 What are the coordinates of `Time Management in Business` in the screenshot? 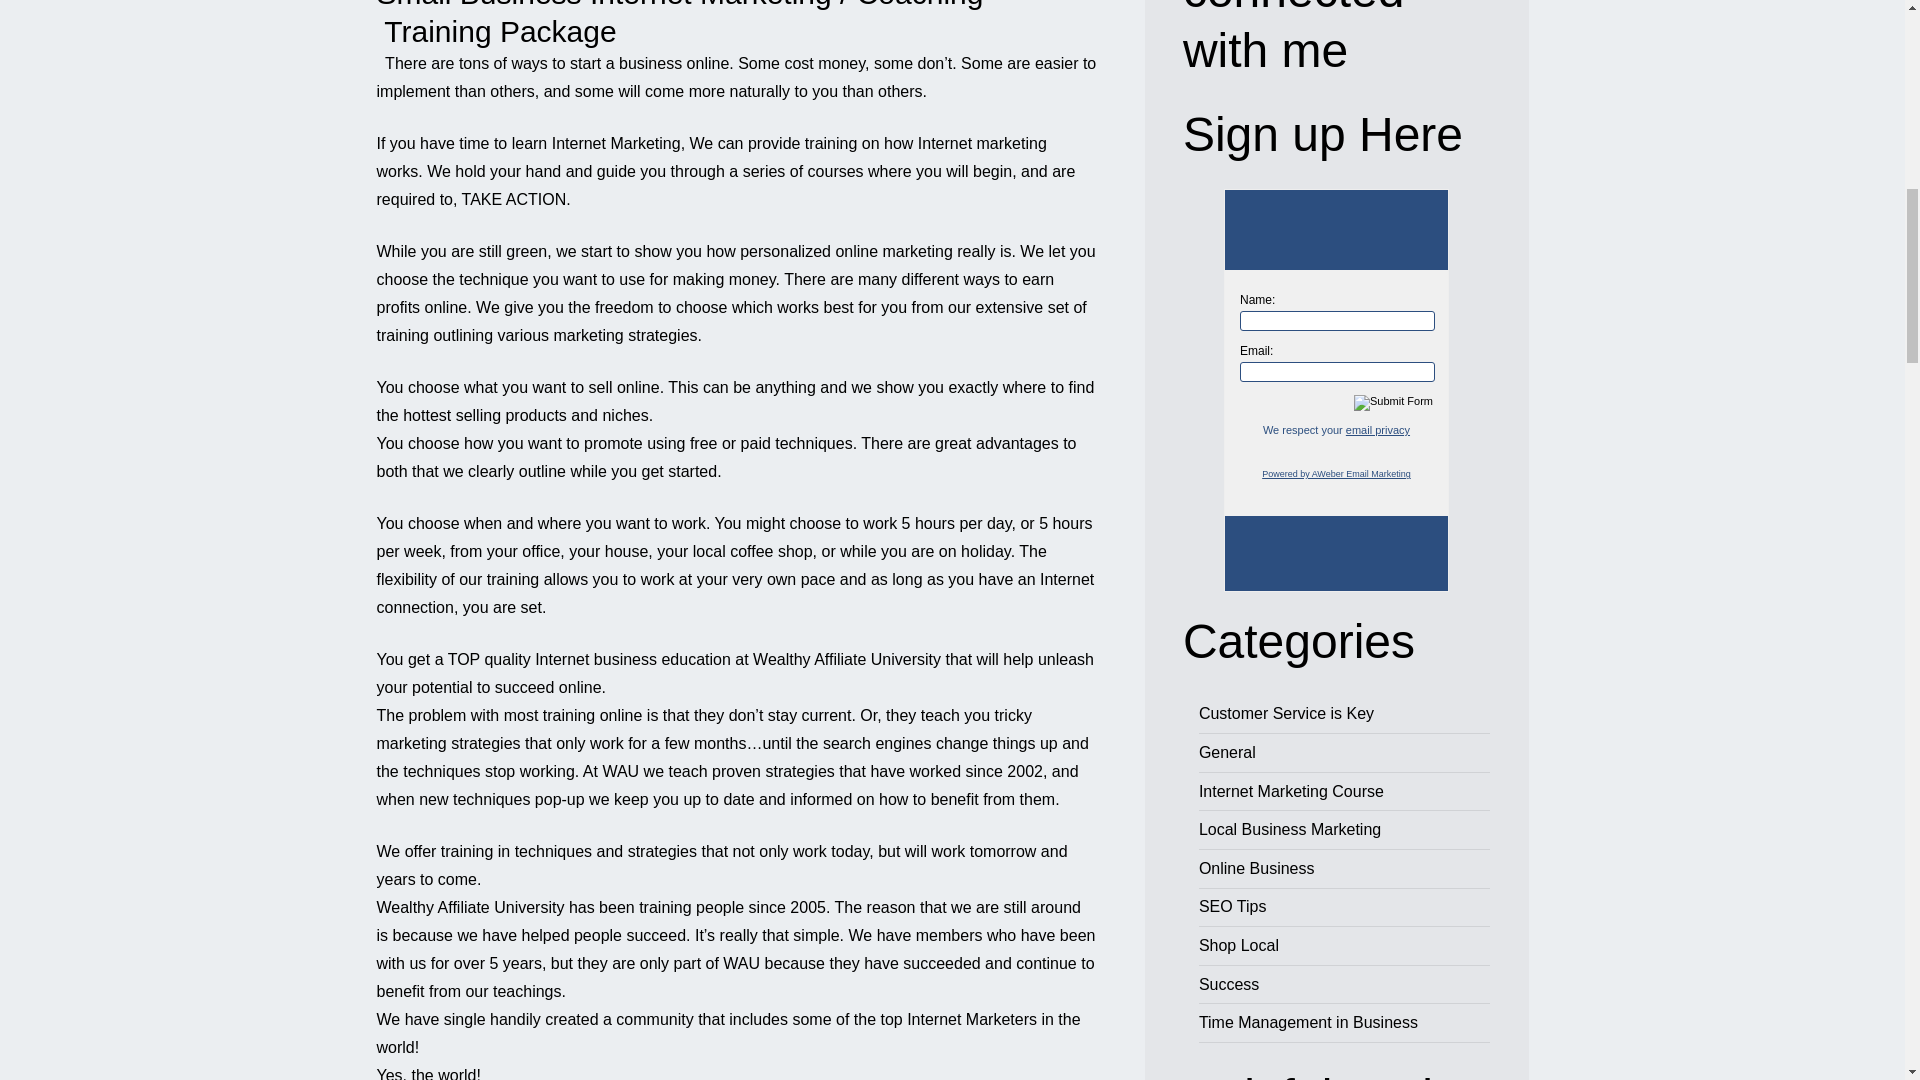 It's located at (1308, 1022).